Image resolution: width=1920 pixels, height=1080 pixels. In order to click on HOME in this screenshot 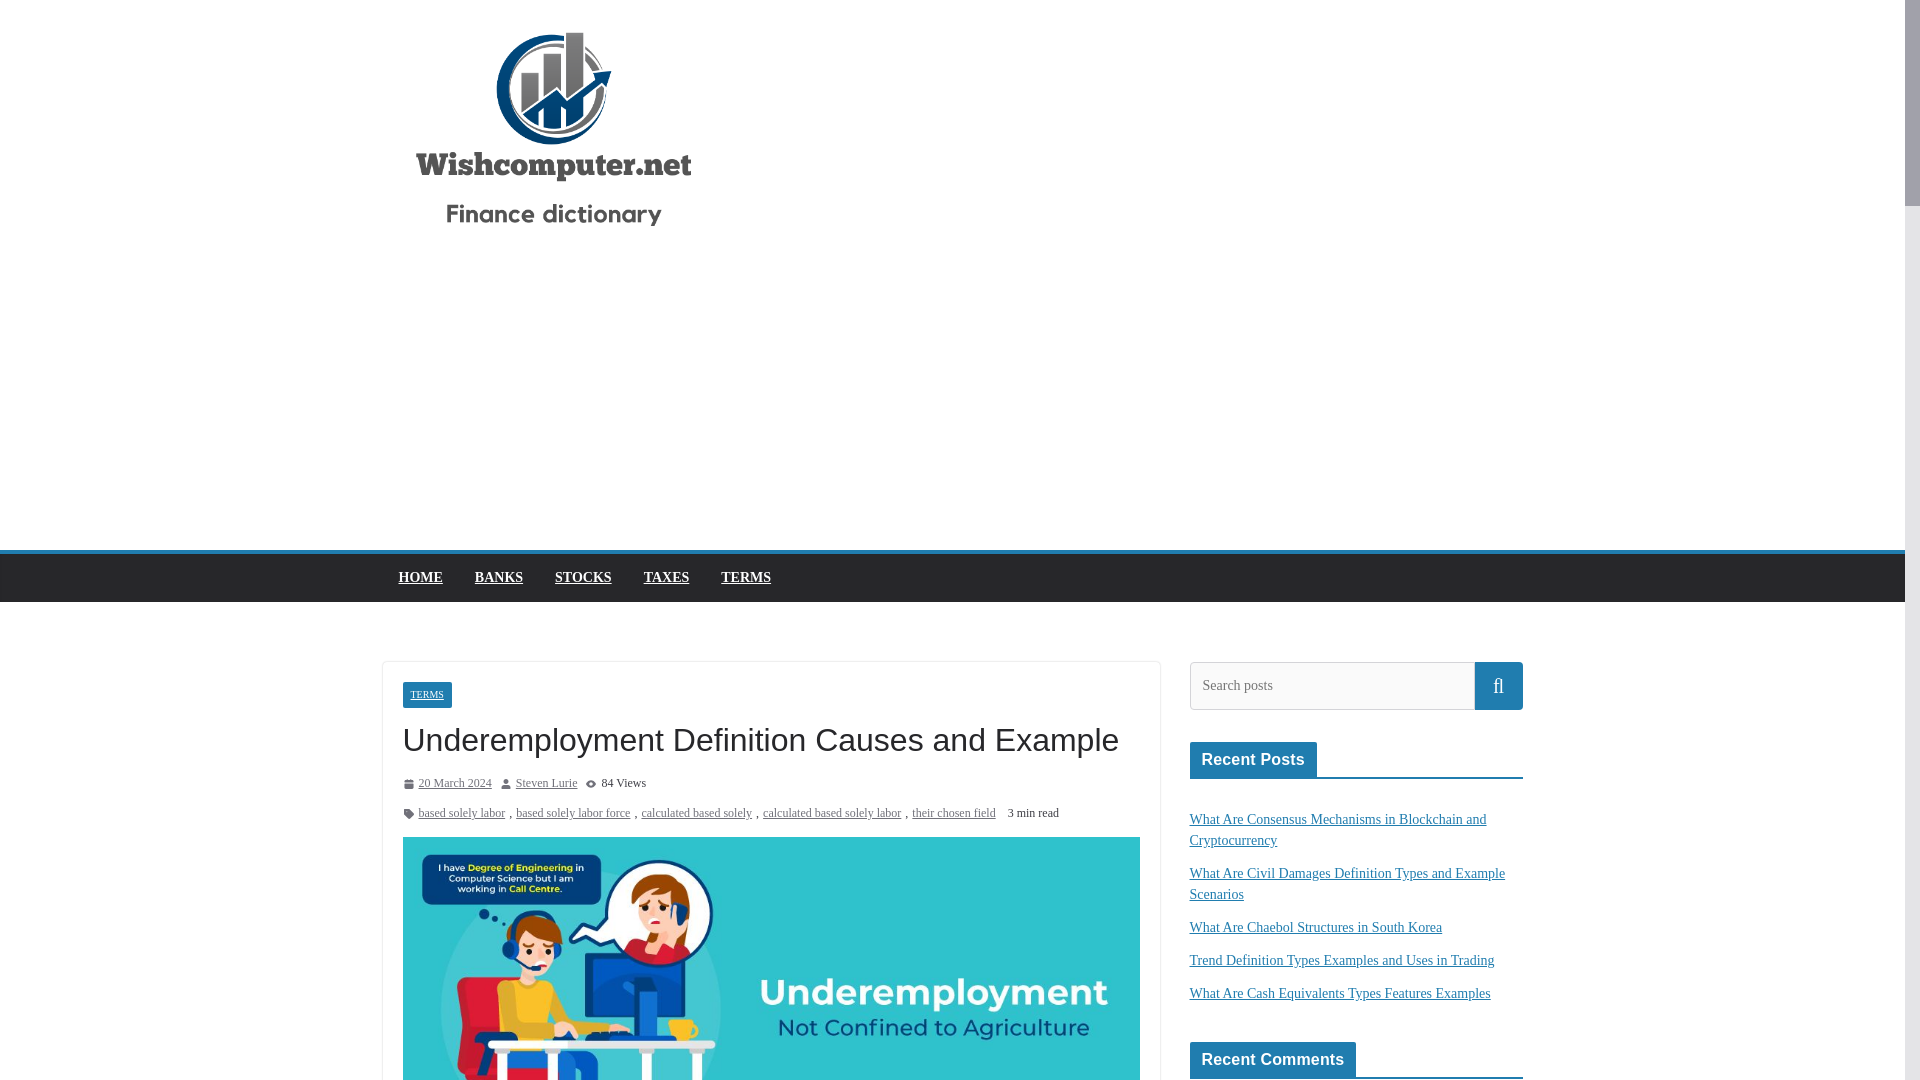, I will do `click(419, 577)`.